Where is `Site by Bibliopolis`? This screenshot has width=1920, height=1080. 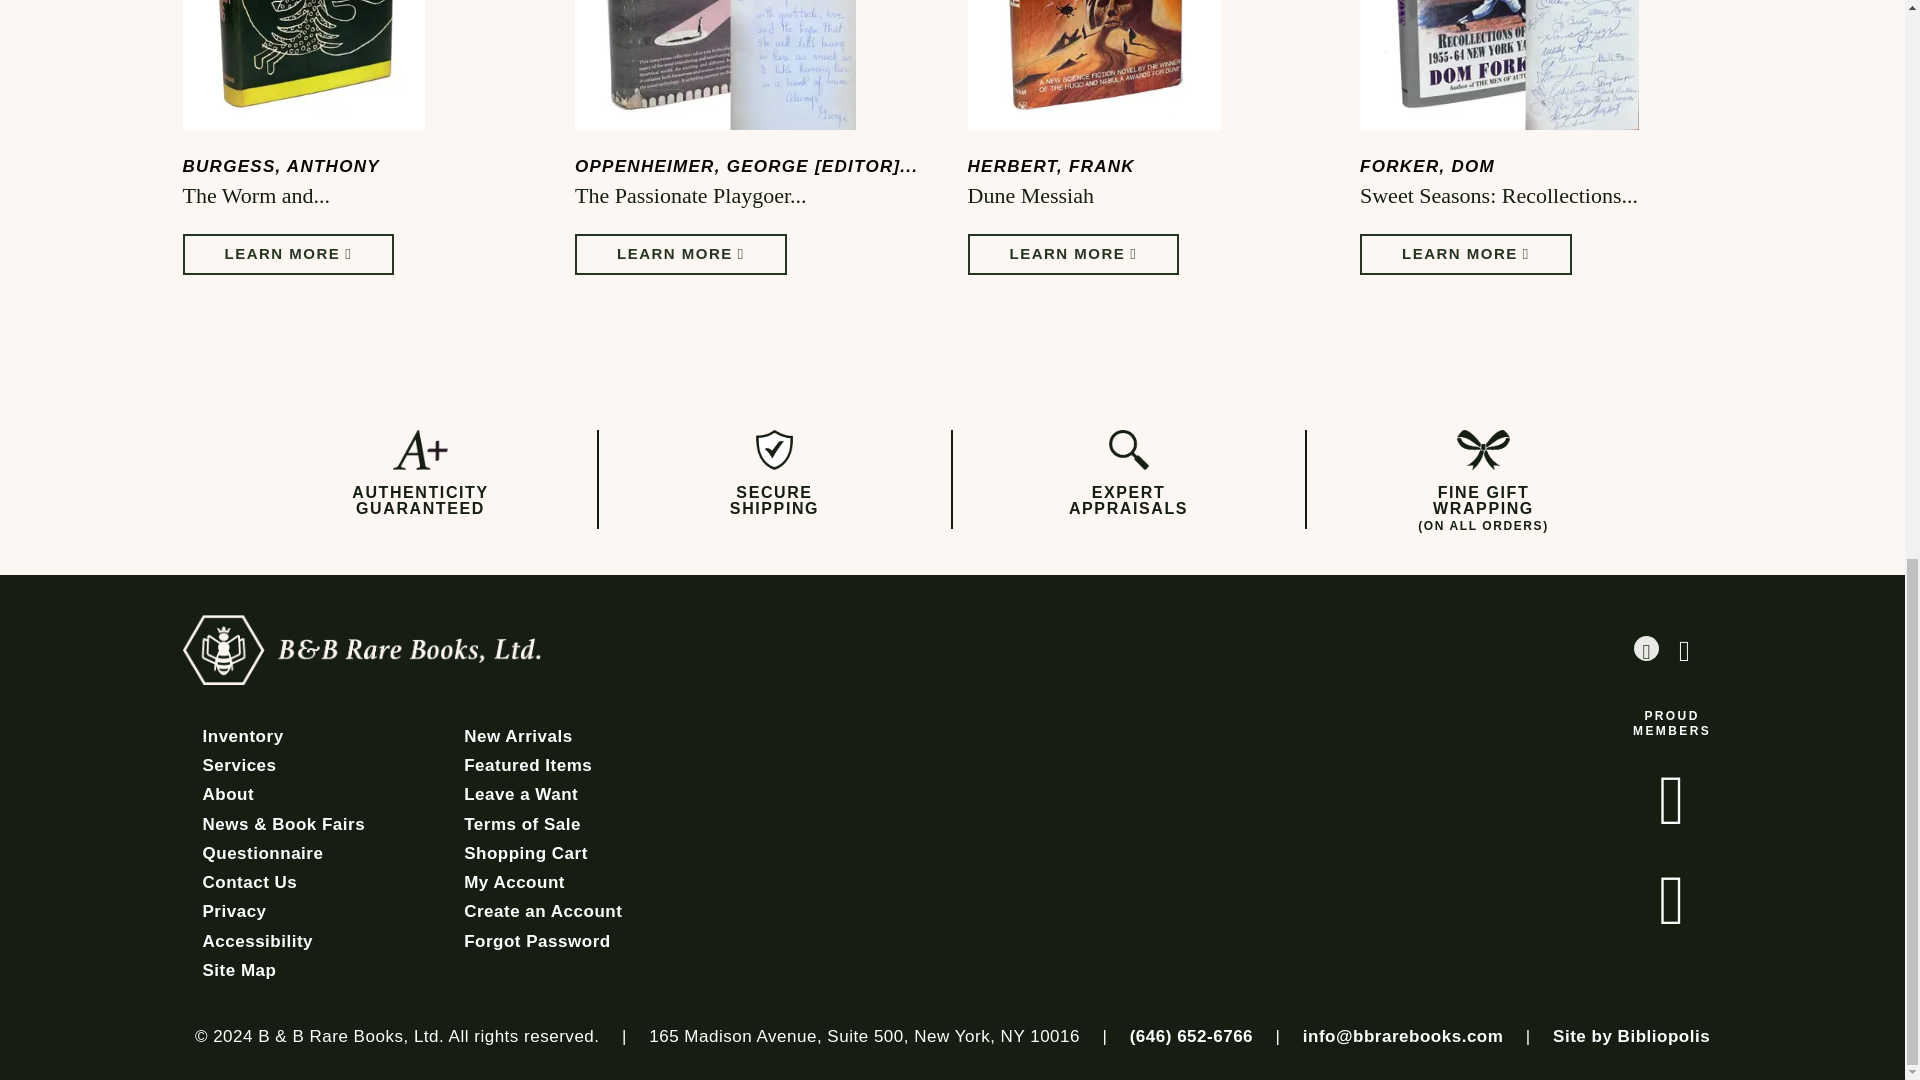
Site by Bibliopolis is located at coordinates (1632, 1036).